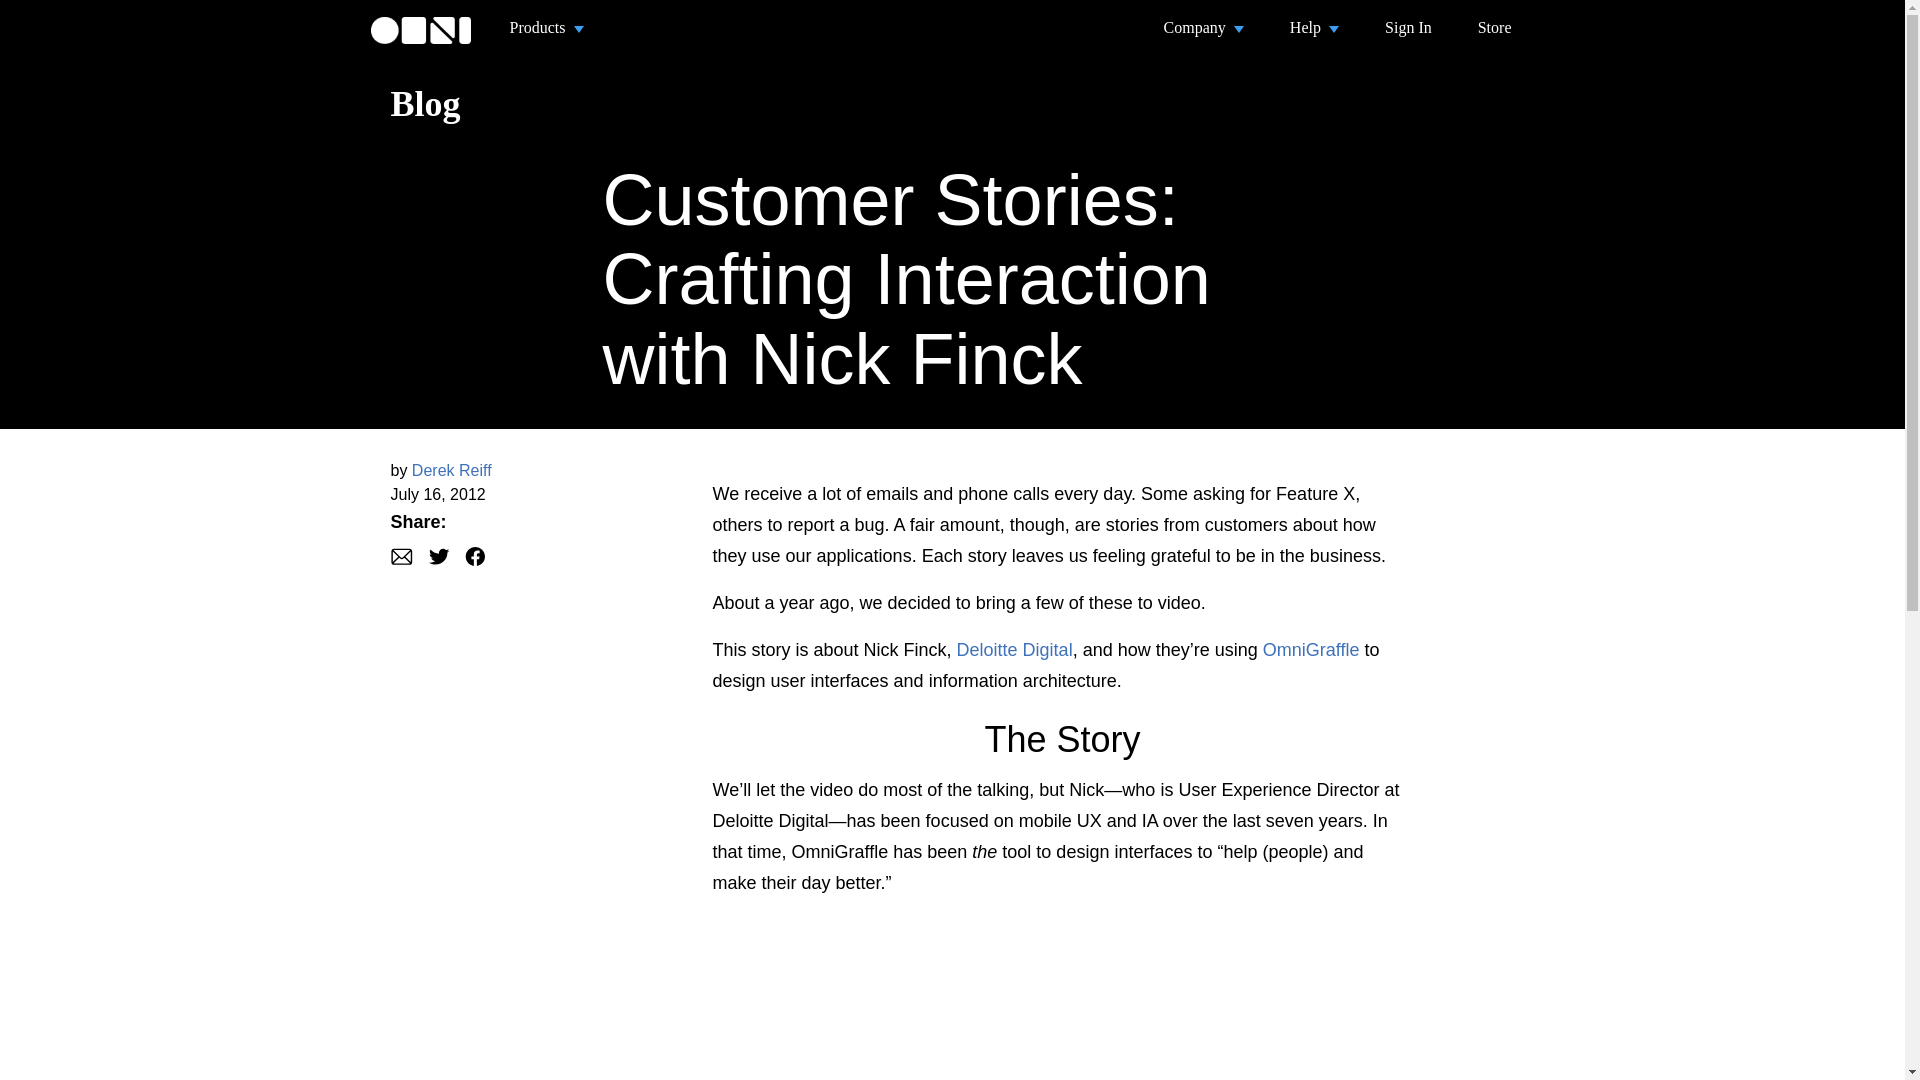 The height and width of the screenshot is (1080, 1920). What do you see at coordinates (1314, 28) in the screenshot?
I see `Help` at bounding box center [1314, 28].